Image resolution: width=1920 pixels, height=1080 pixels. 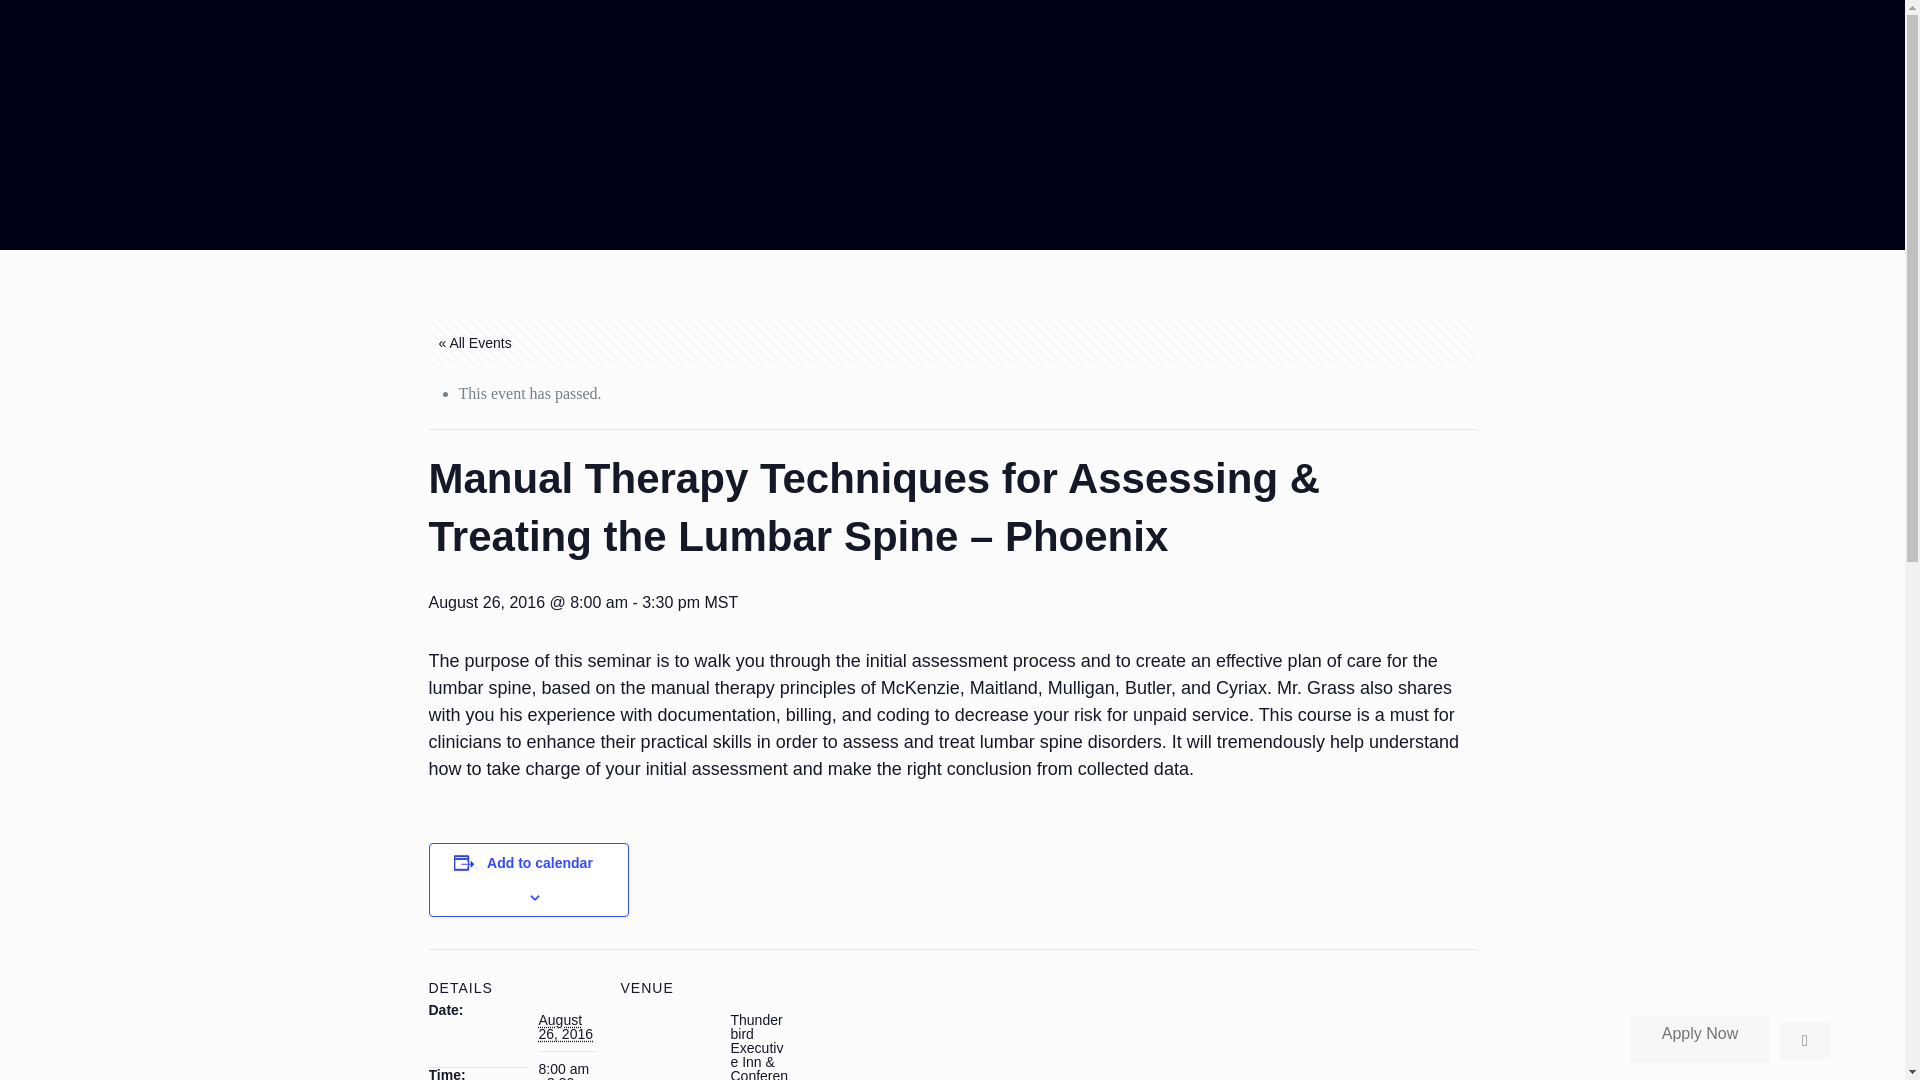 What do you see at coordinates (565, 1026) in the screenshot?
I see `2016-08-26` at bounding box center [565, 1026].